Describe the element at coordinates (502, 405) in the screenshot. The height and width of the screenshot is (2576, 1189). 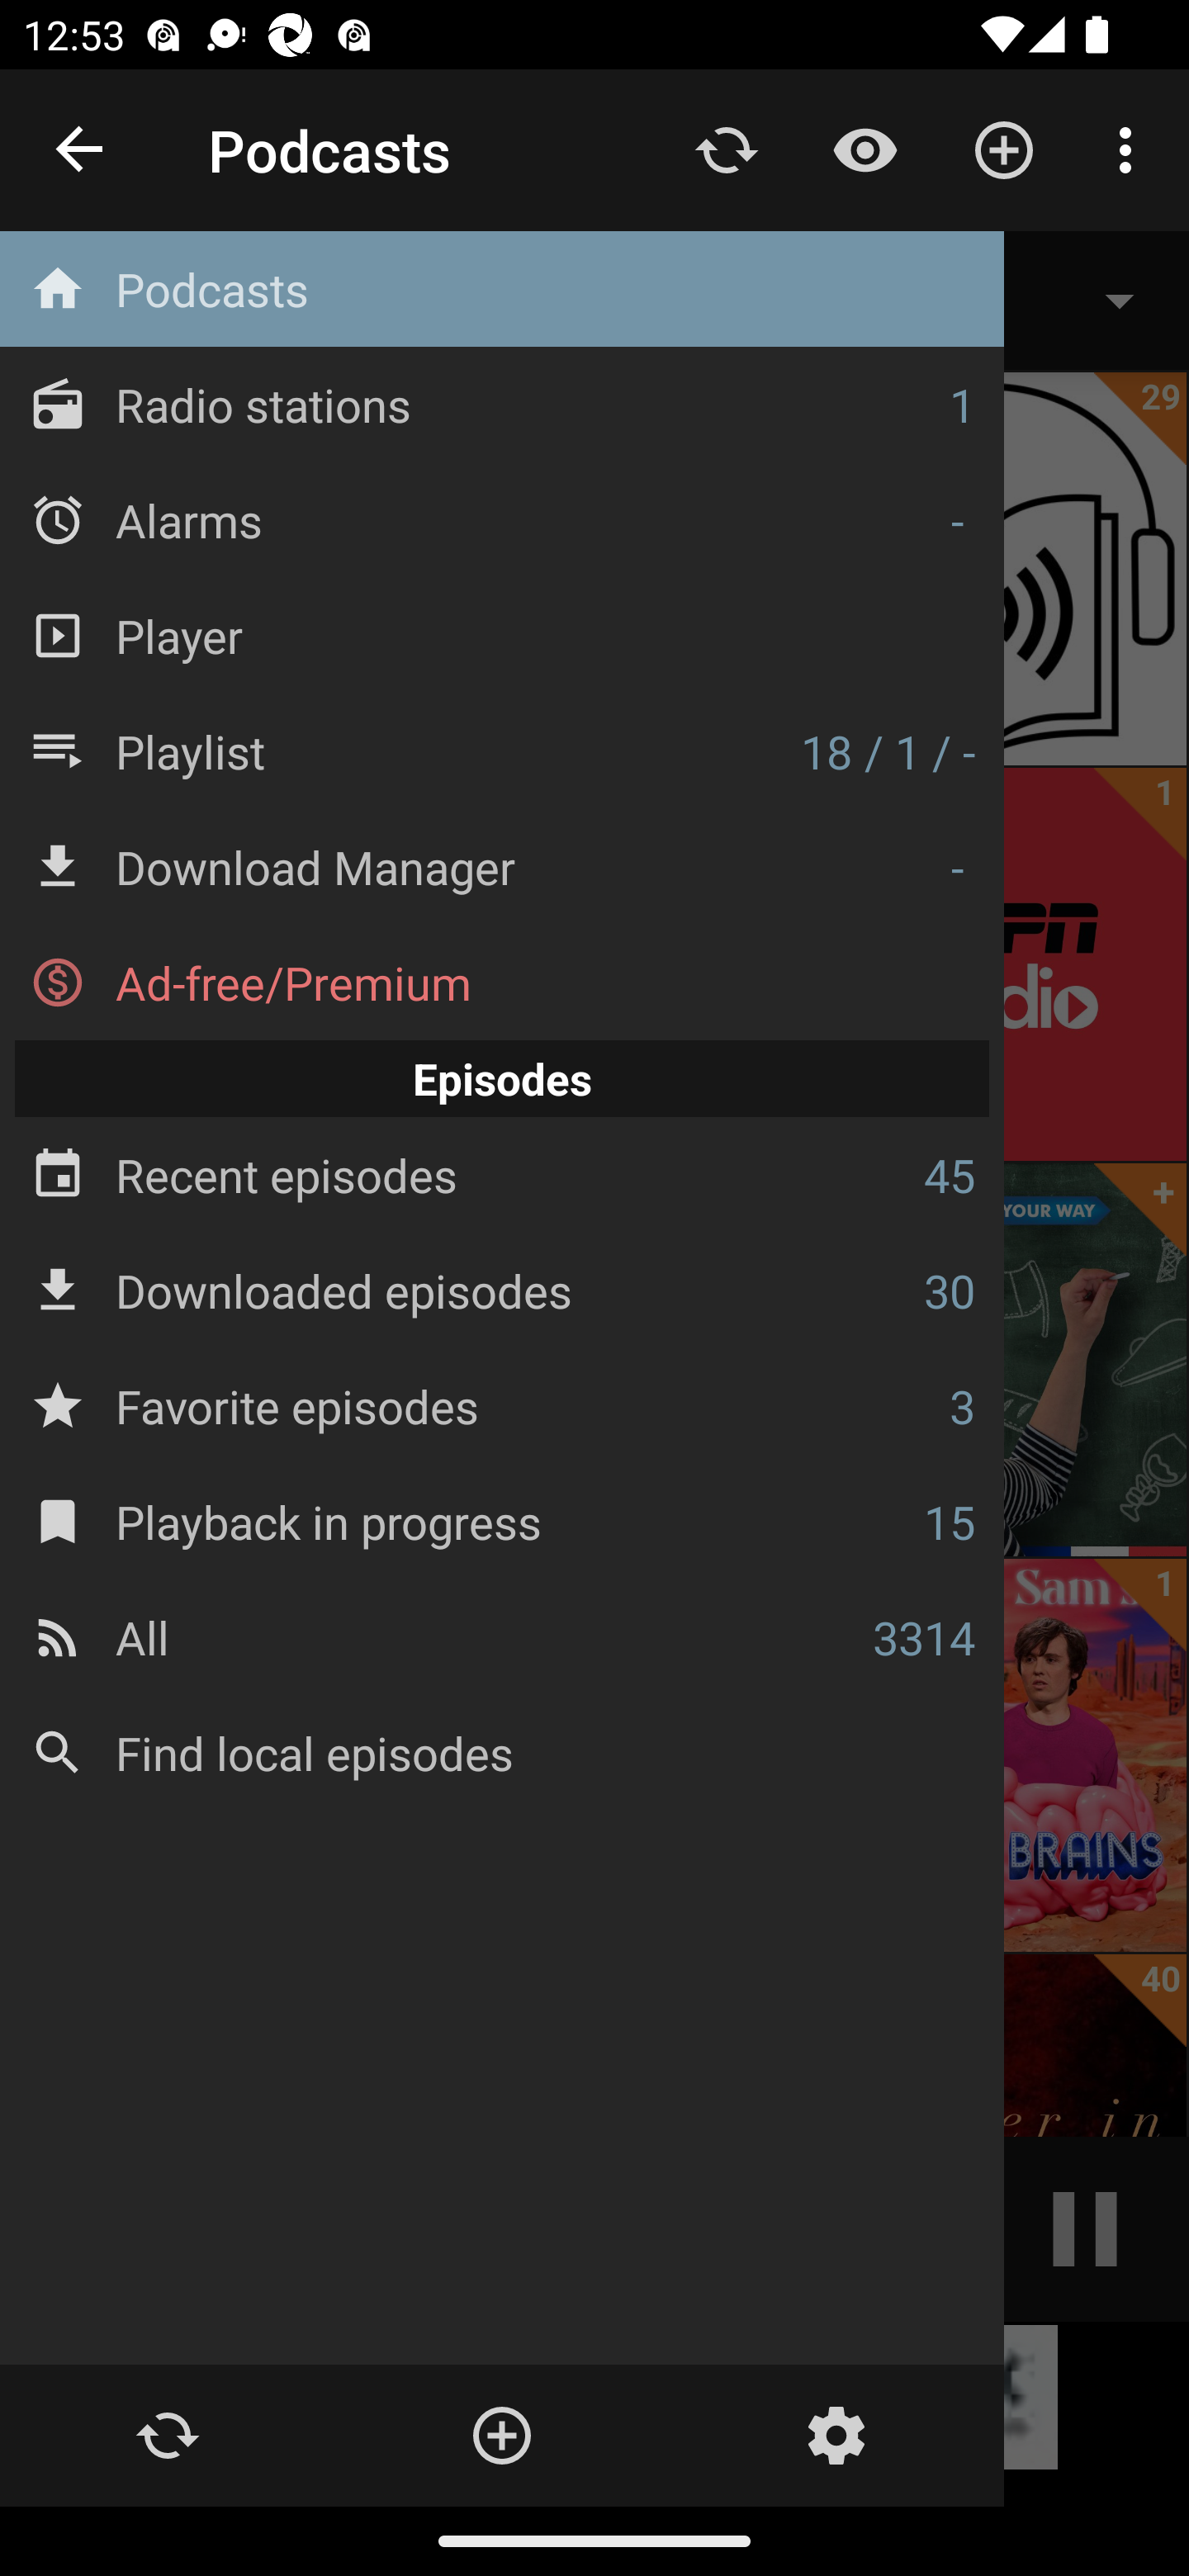
I see `Radio stations 1` at that location.